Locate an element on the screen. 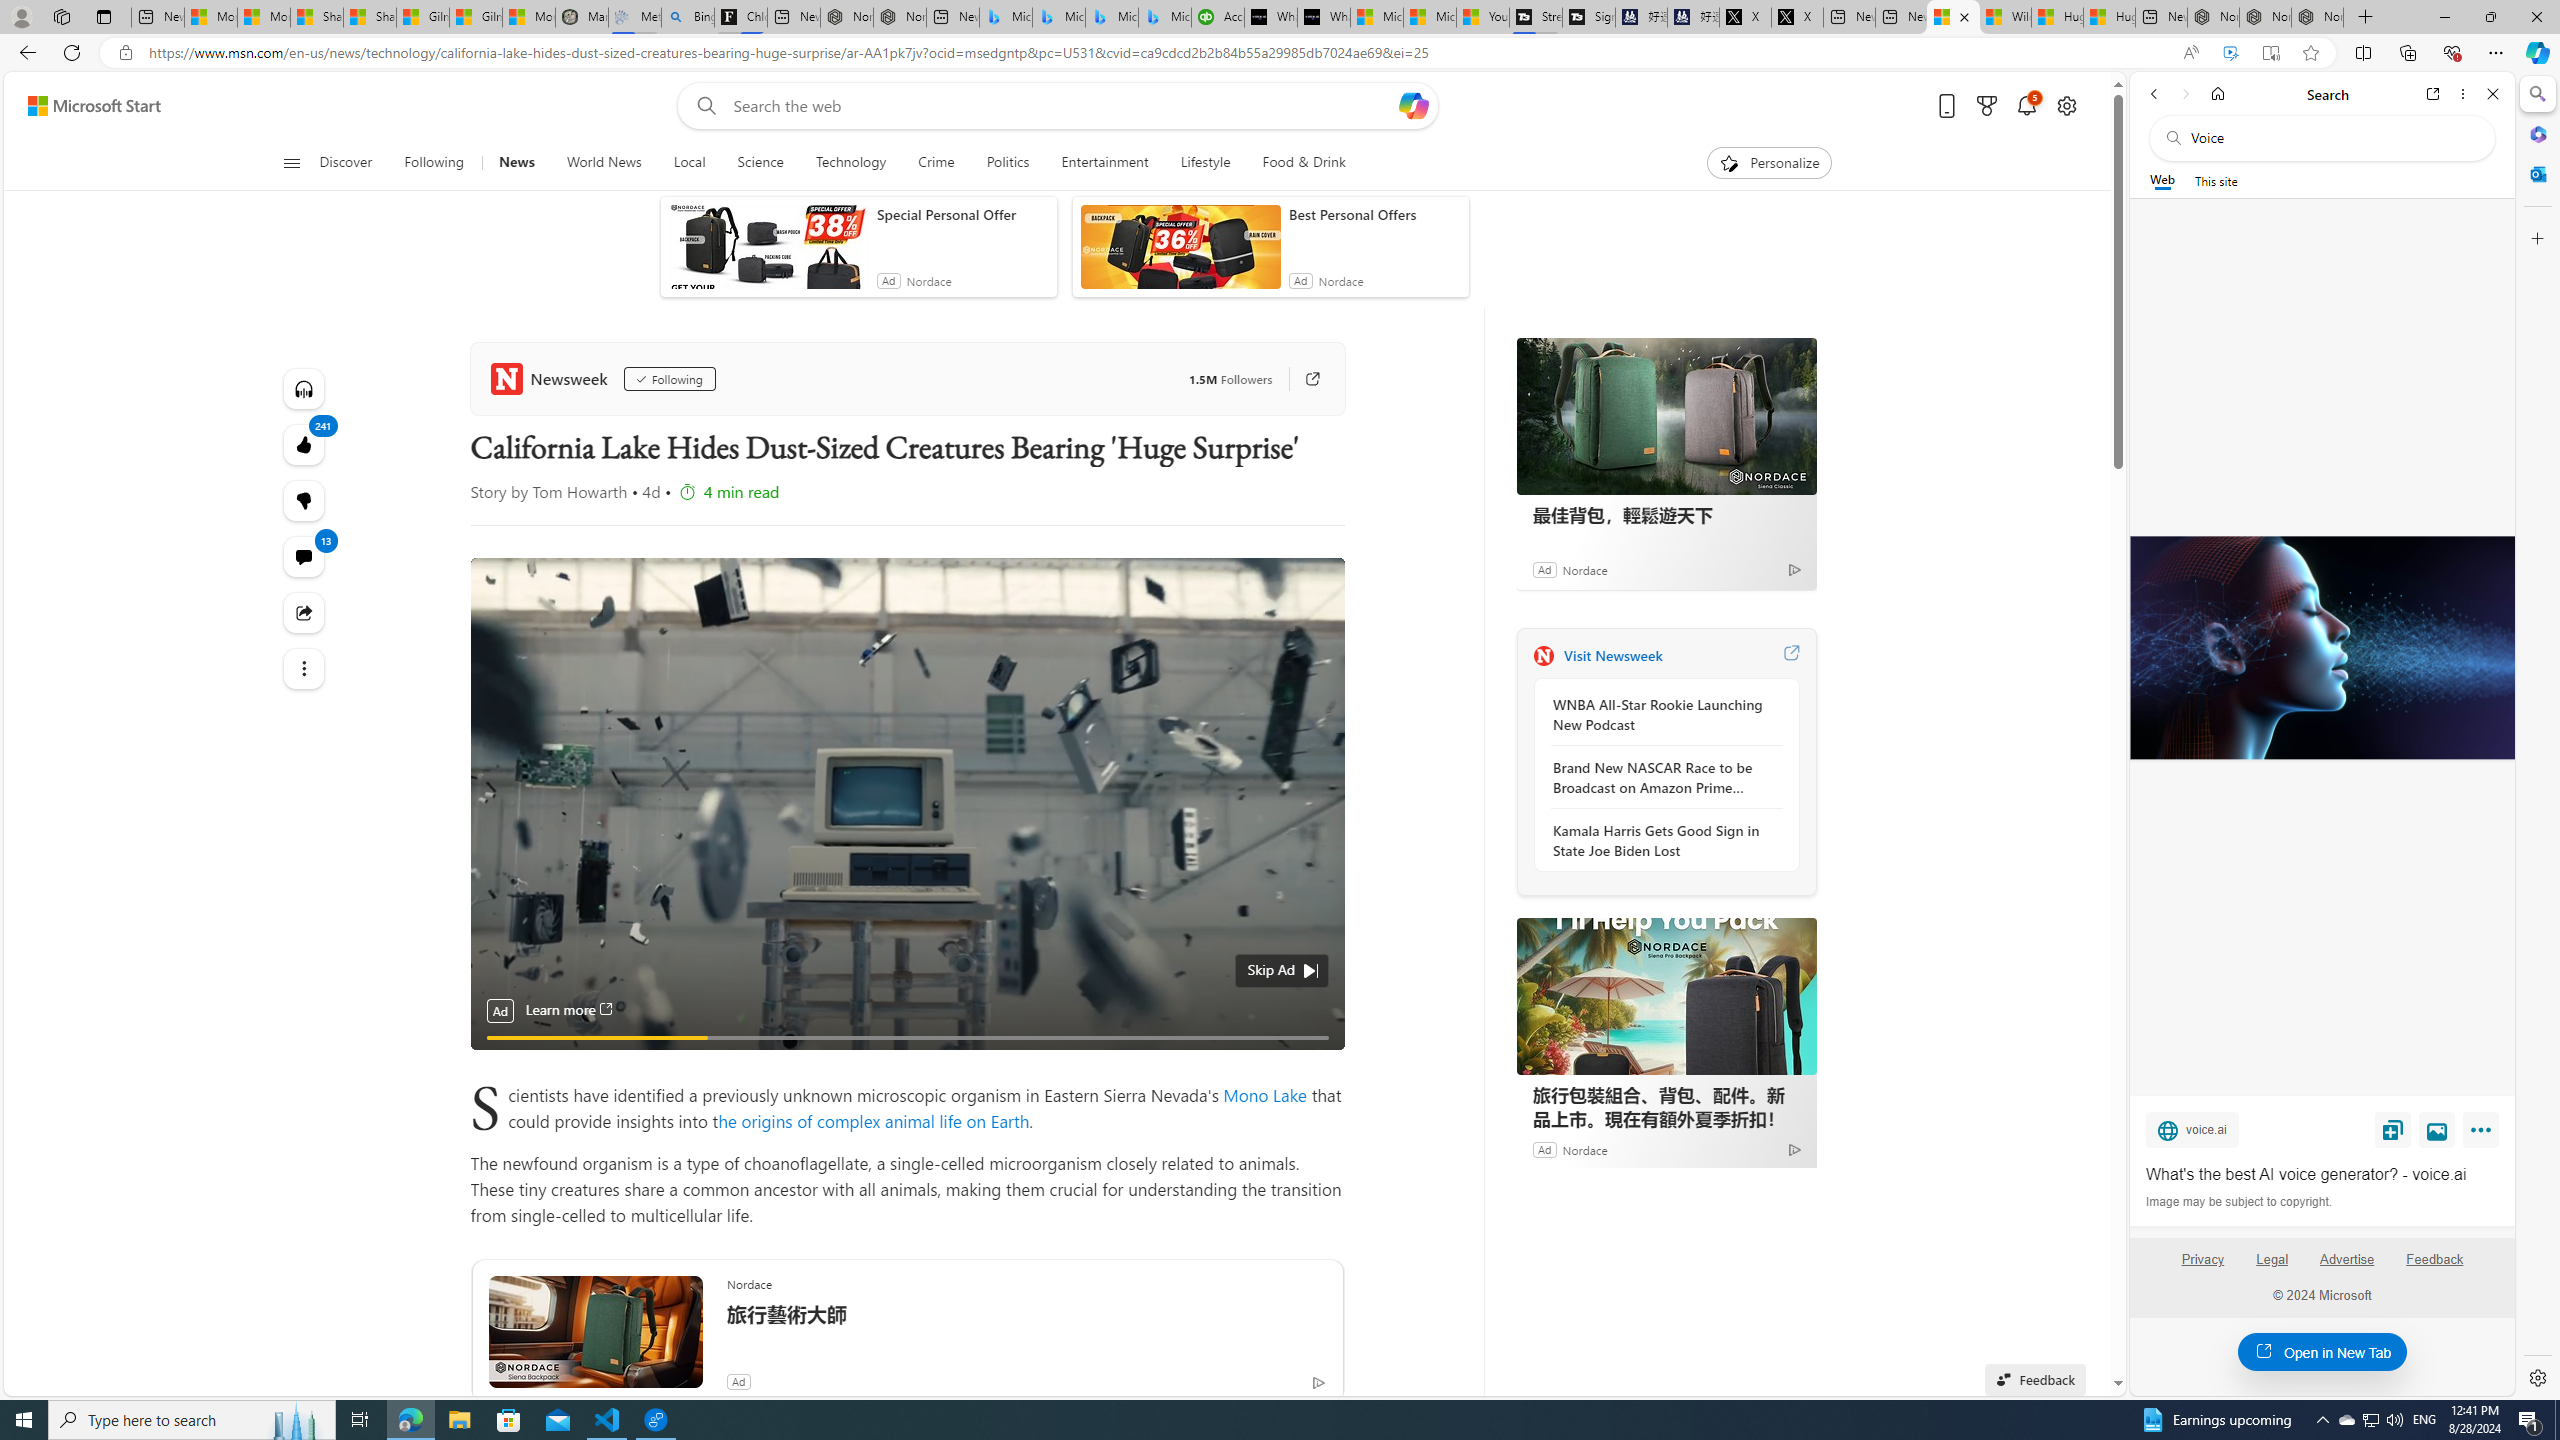  Personalize is located at coordinates (1768, 163).